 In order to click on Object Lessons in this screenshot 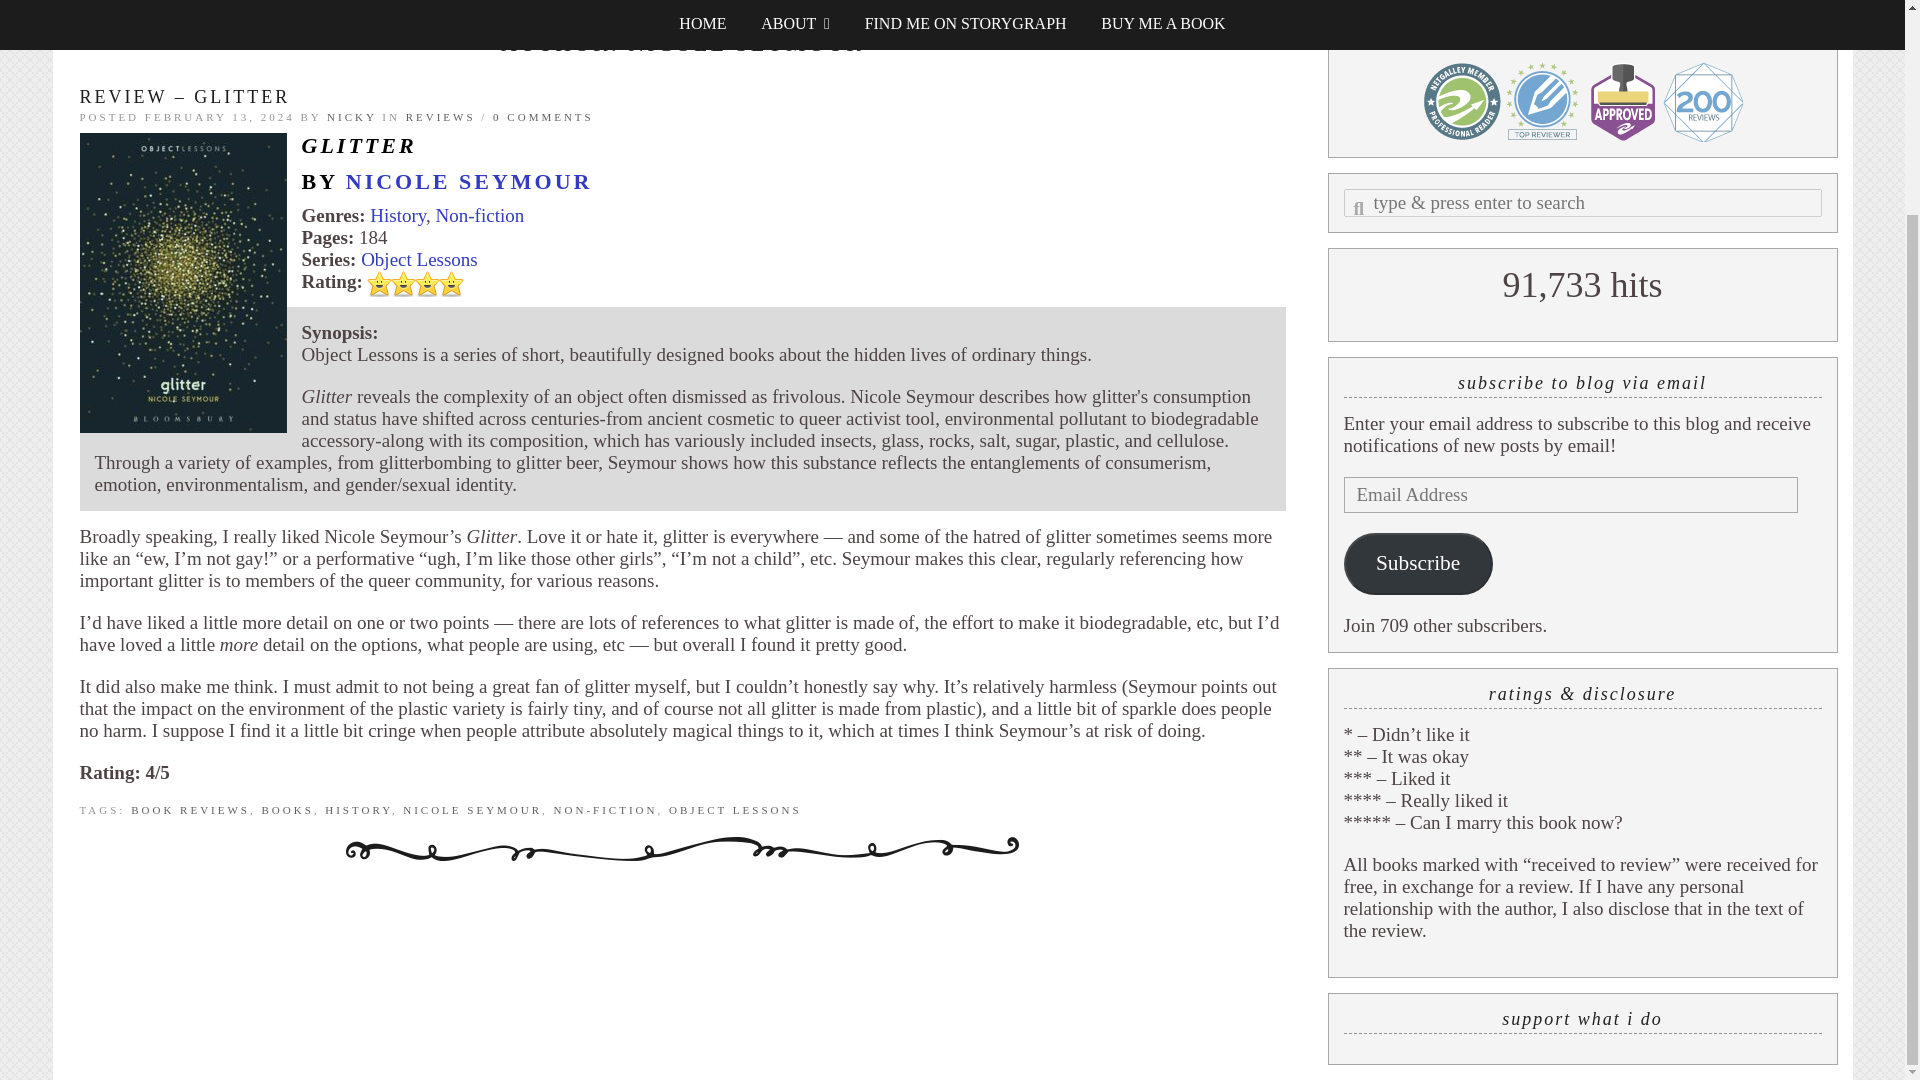, I will do `click(419, 260)`.